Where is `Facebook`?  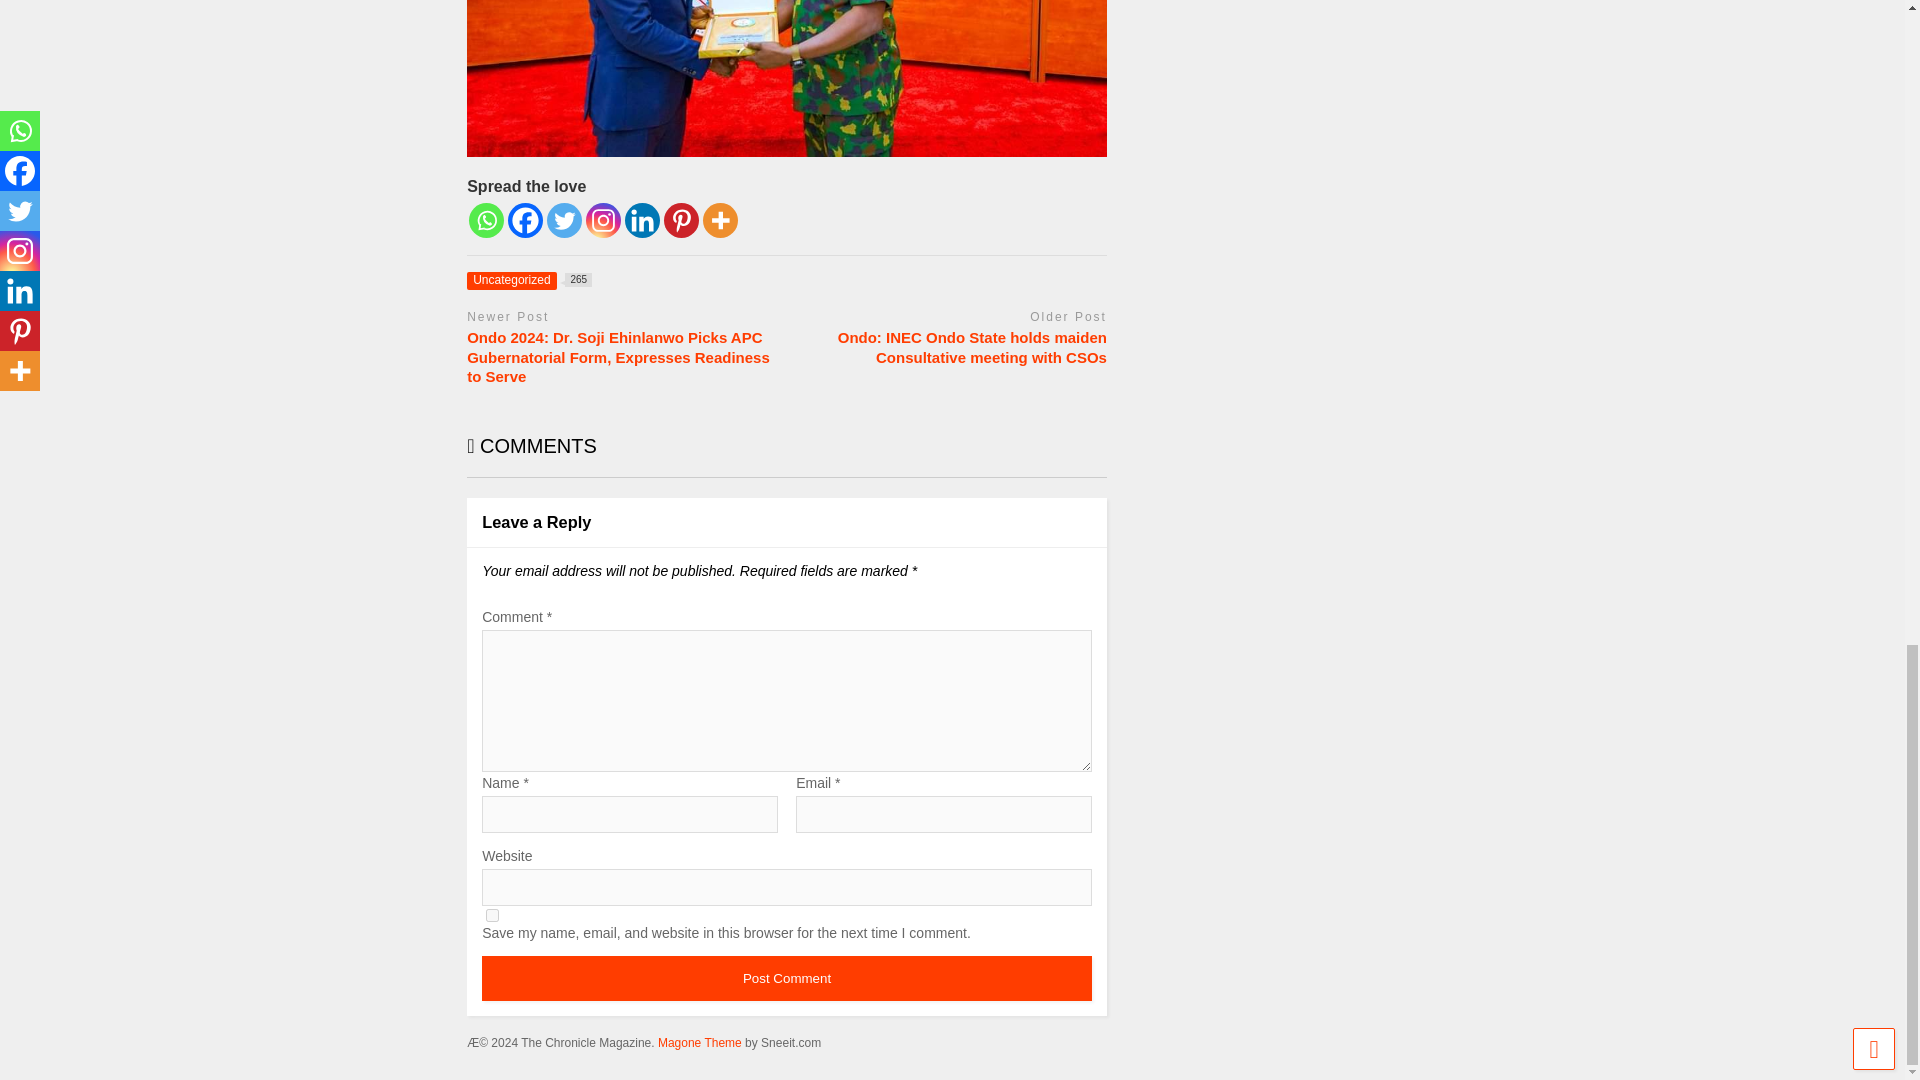 Facebook is located at coordinates (492, 916).